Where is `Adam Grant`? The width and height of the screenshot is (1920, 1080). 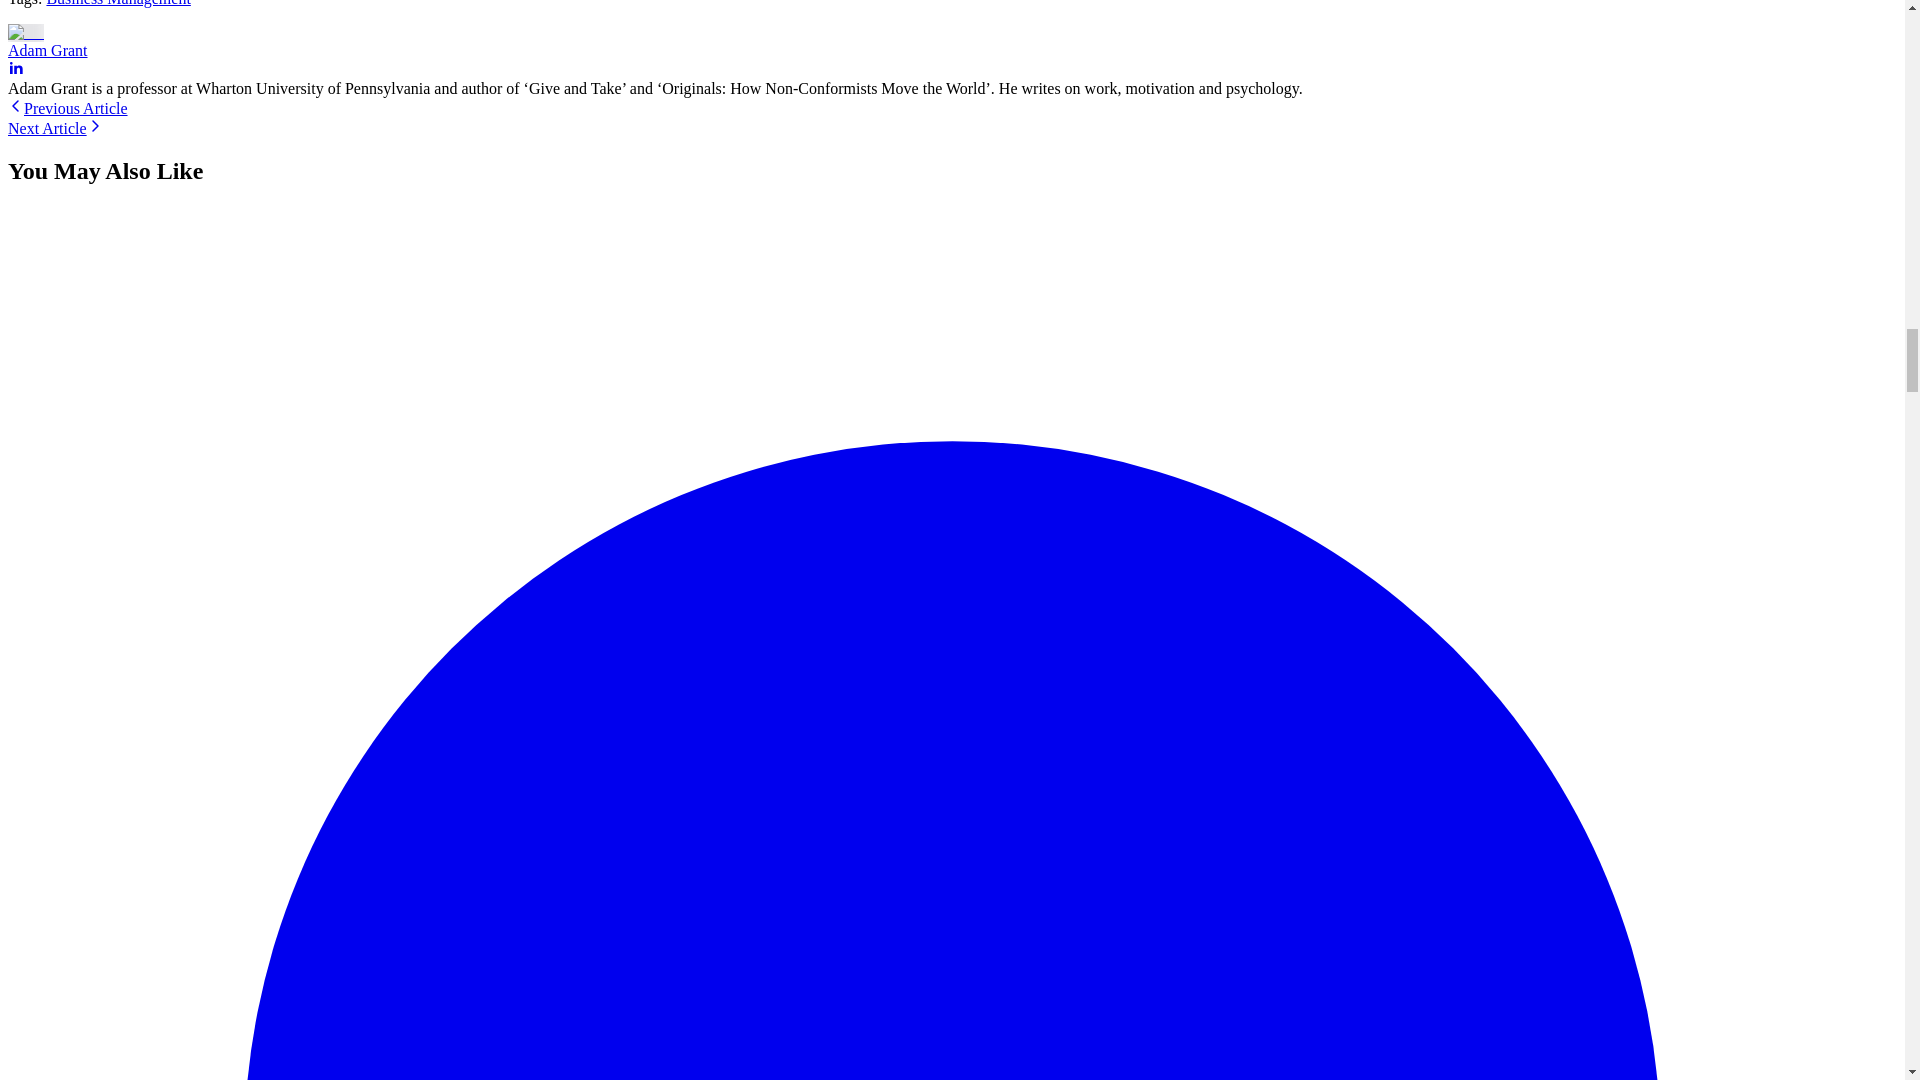 Adam Grant is located at coordinates (48, 50).